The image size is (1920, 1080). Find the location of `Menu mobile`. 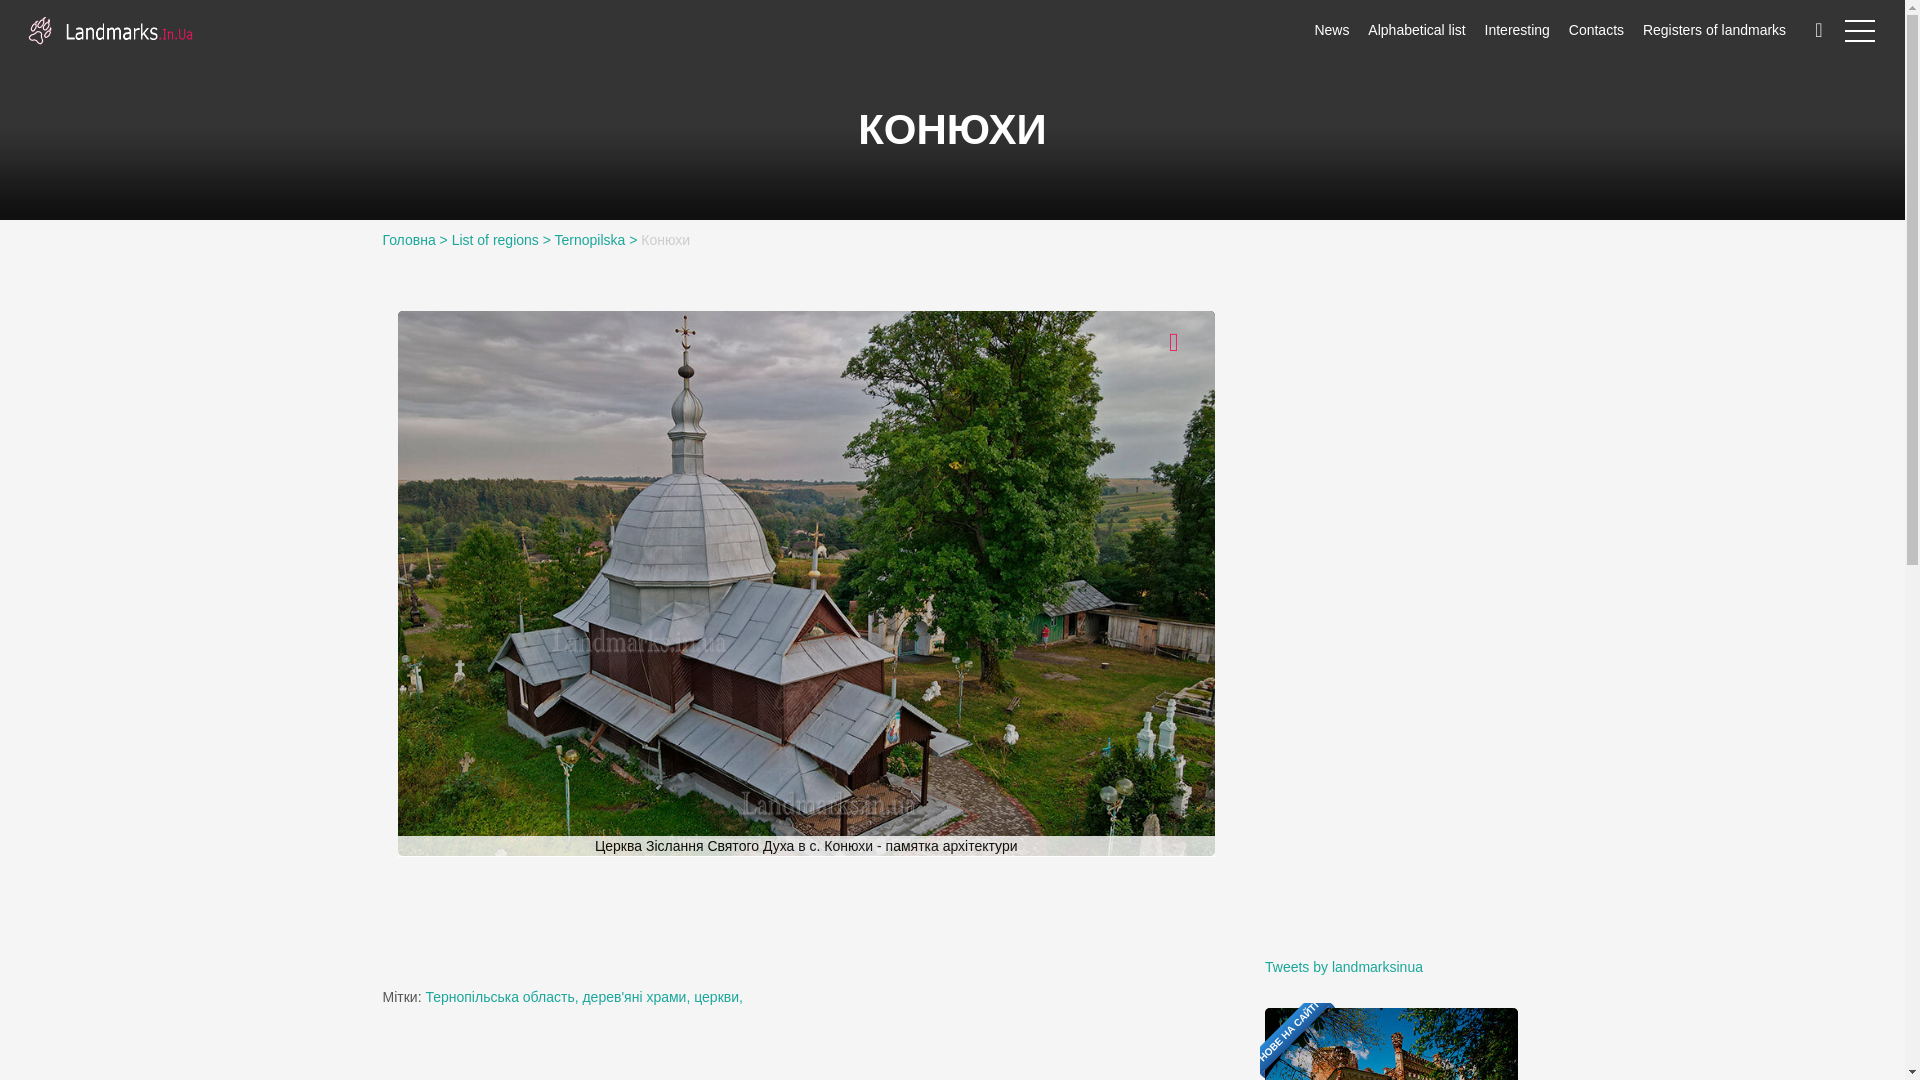

Menu mobile is located at coordinates (1860, 34).